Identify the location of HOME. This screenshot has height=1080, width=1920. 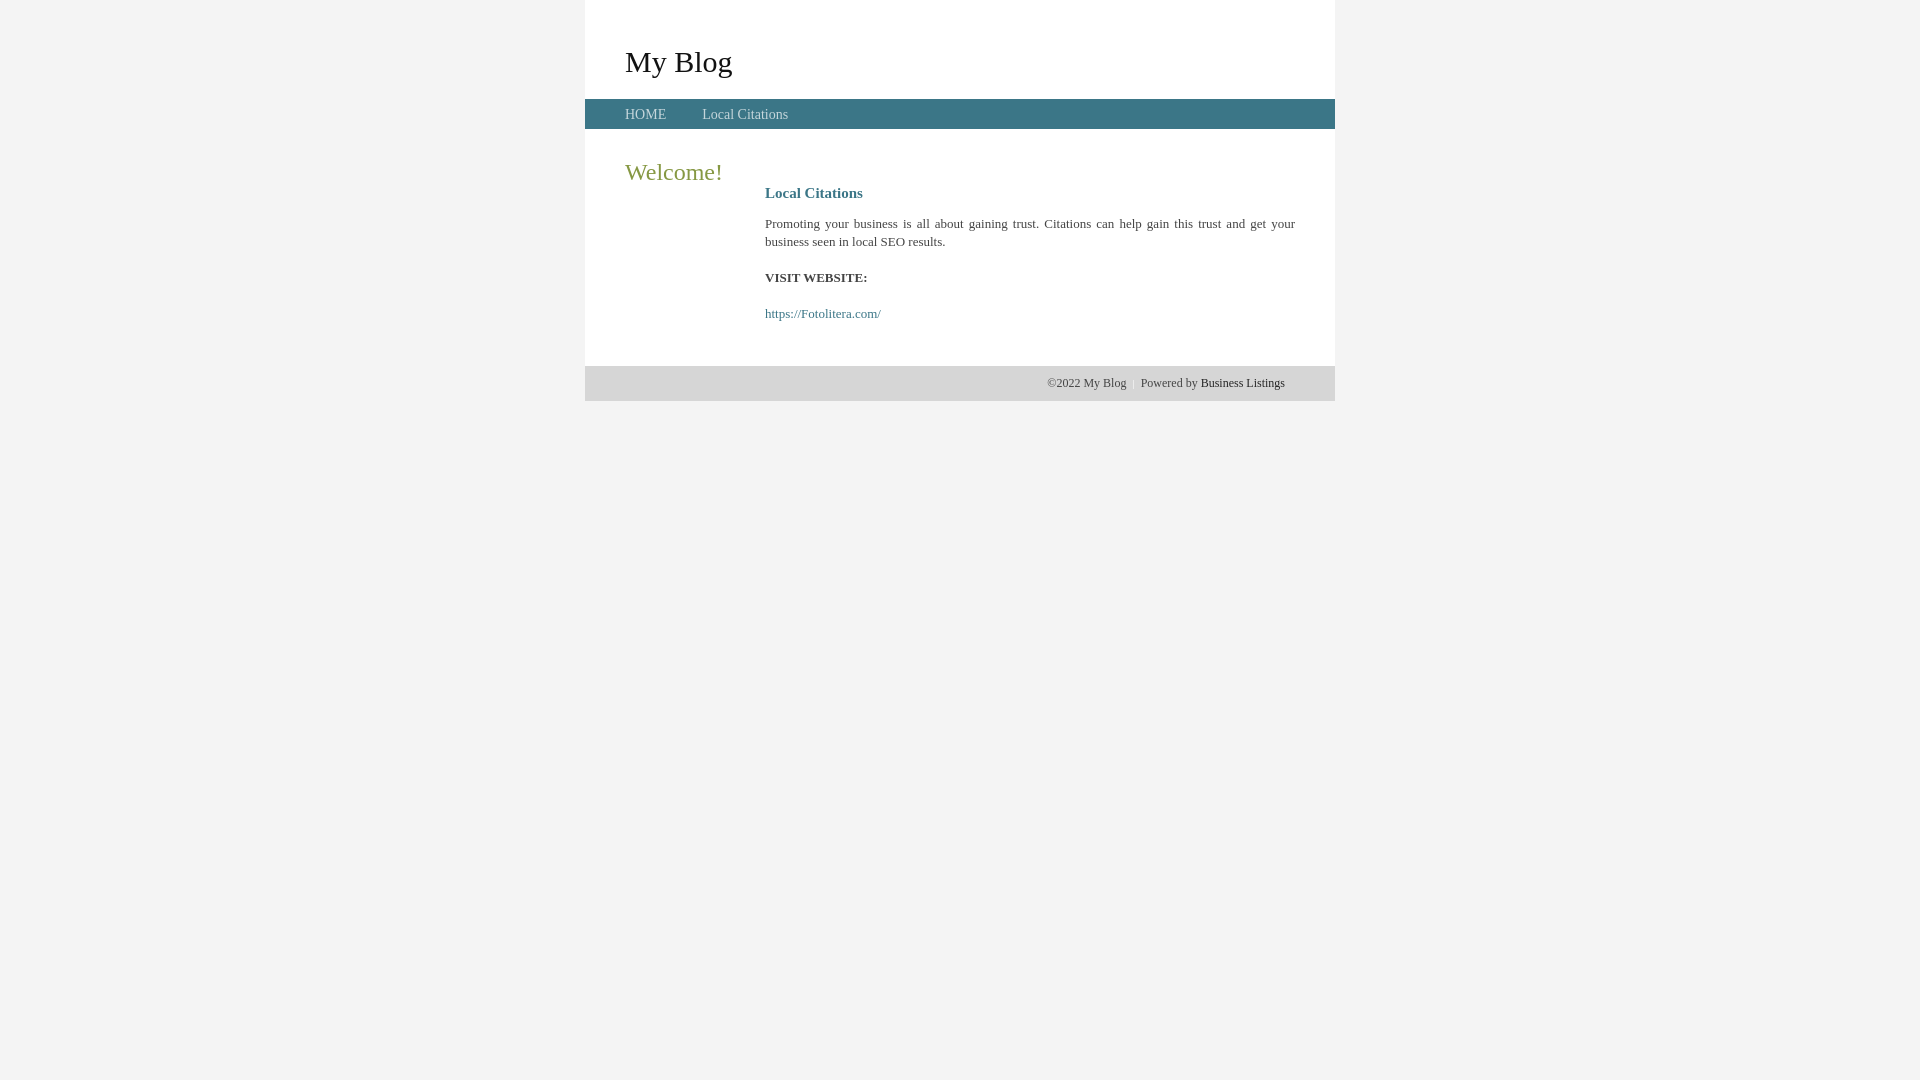
(646, 114).